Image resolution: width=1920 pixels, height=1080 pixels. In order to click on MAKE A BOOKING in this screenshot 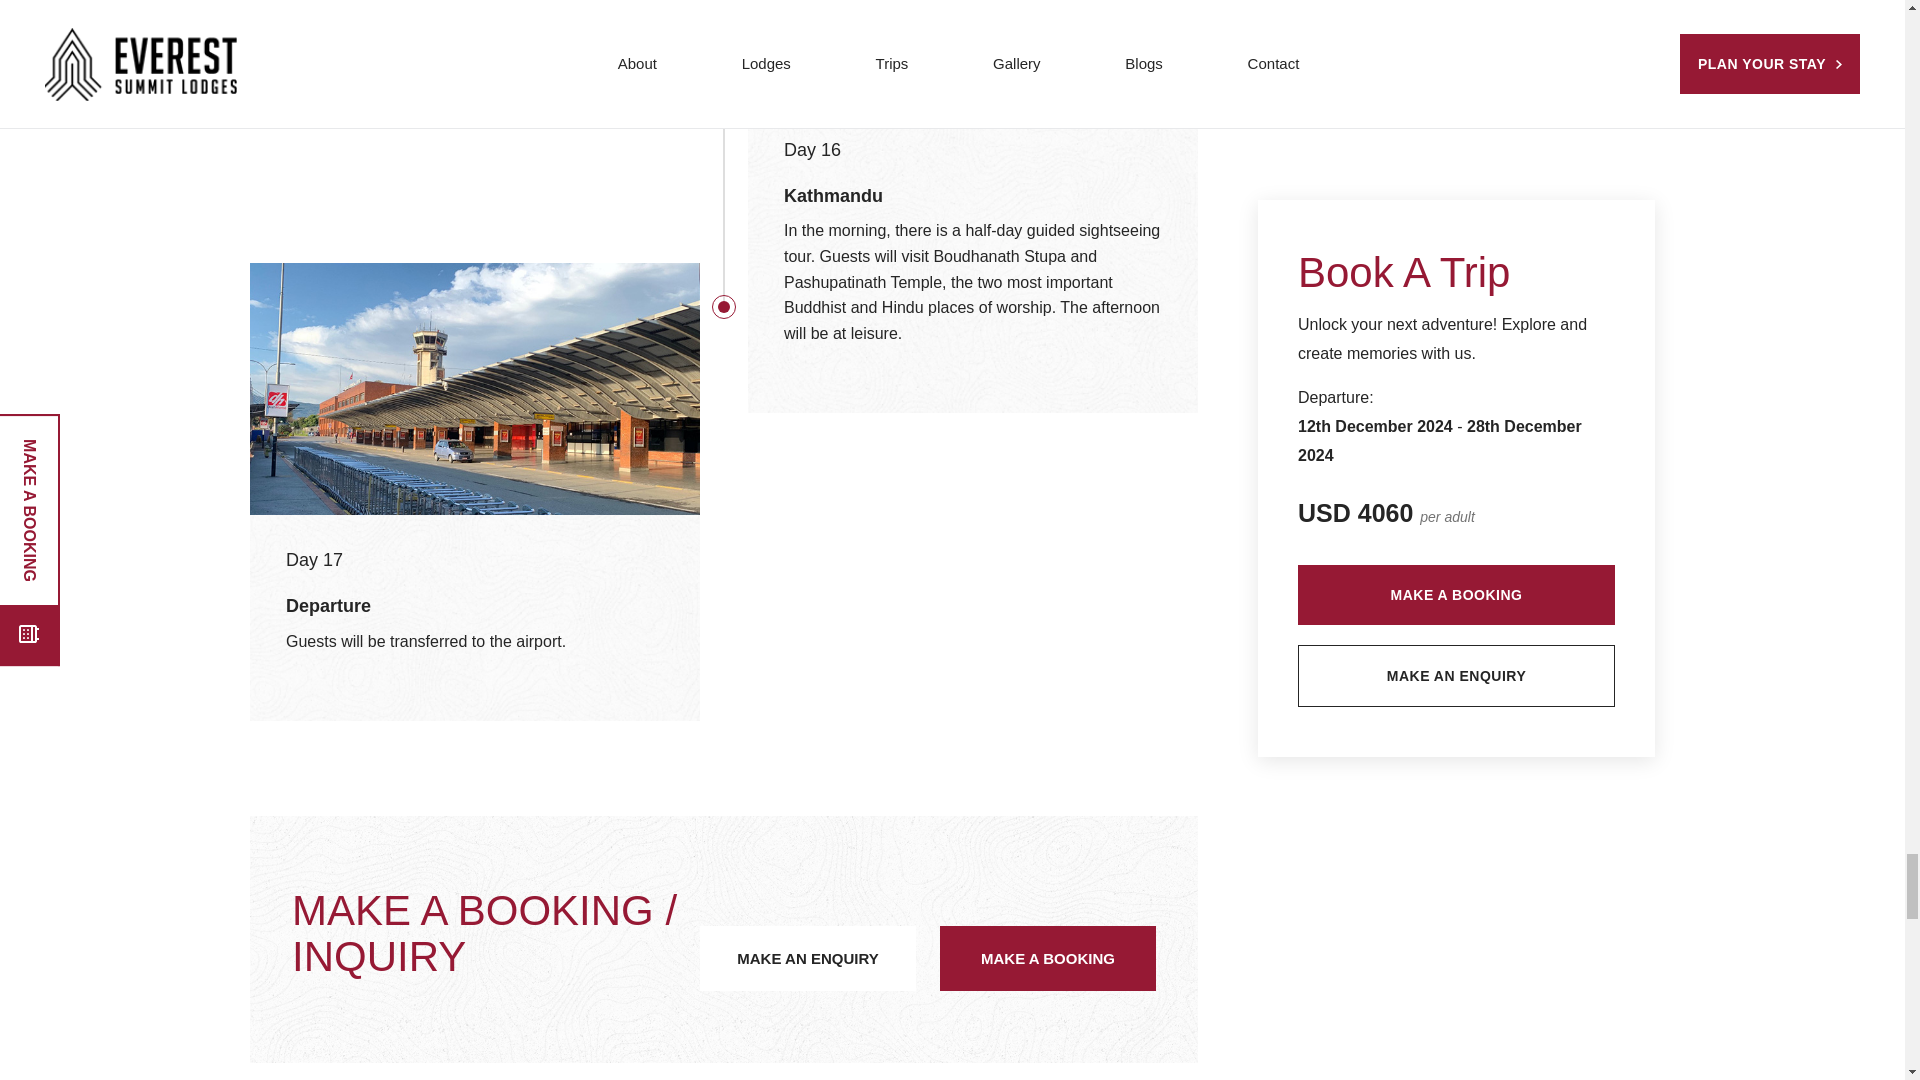, I will do `click(1048, 958)`.